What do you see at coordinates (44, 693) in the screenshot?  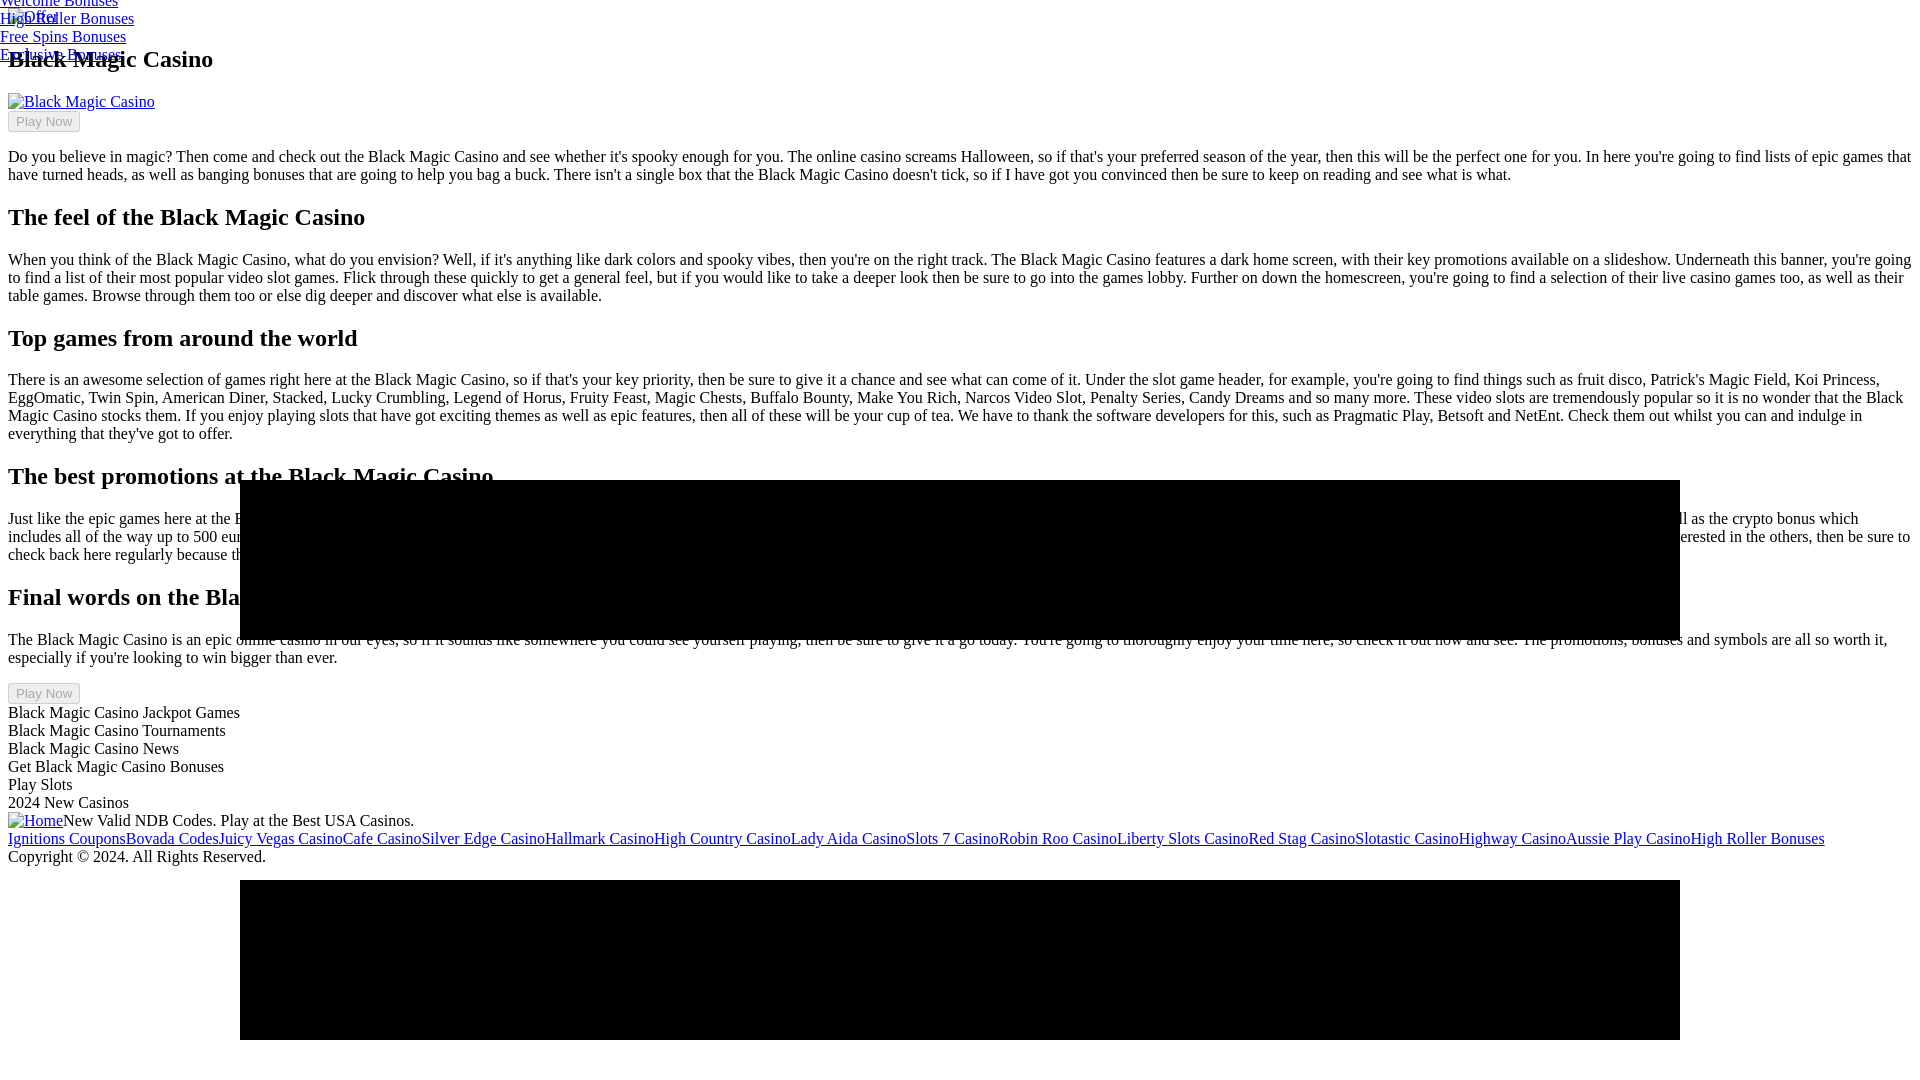 I see `Play Now` at bounding box center [44, 693].